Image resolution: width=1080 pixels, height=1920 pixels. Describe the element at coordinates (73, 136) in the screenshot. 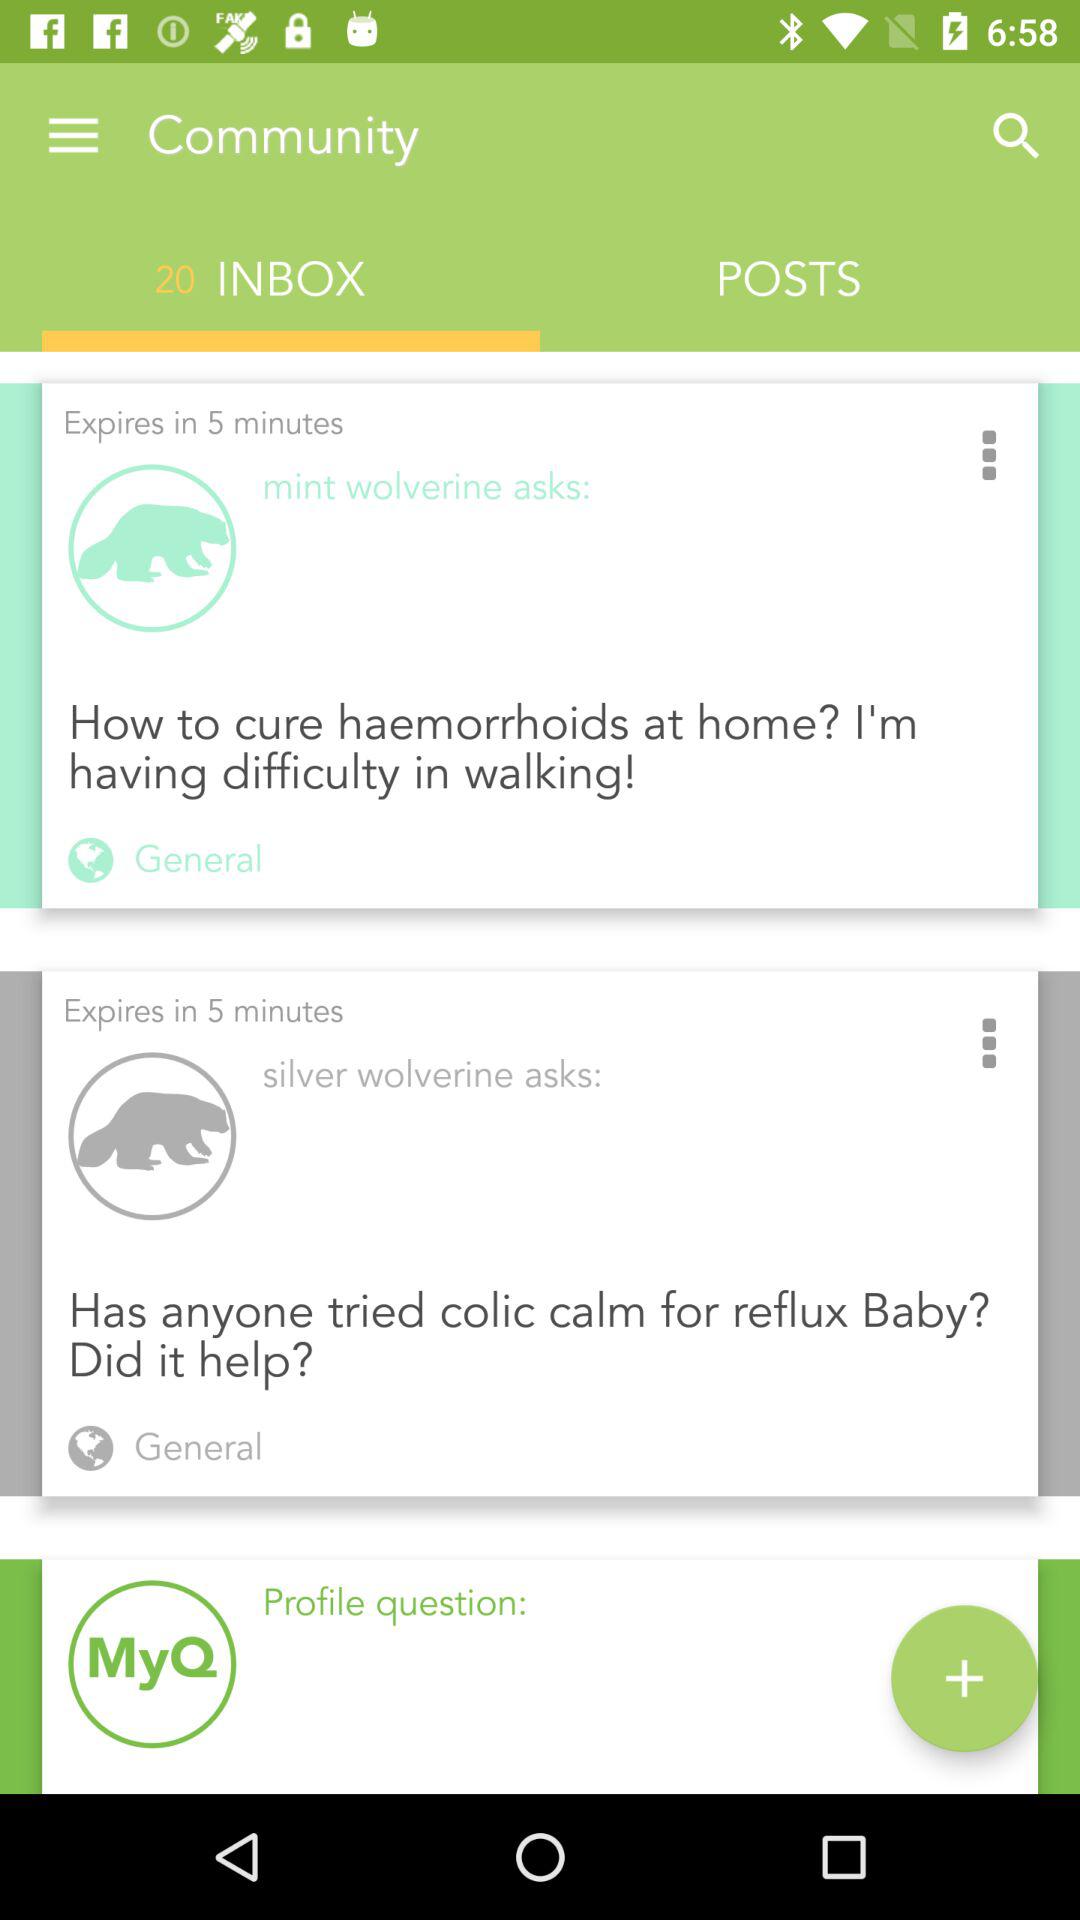

I see `turn off icon to the left of the community` at that location.